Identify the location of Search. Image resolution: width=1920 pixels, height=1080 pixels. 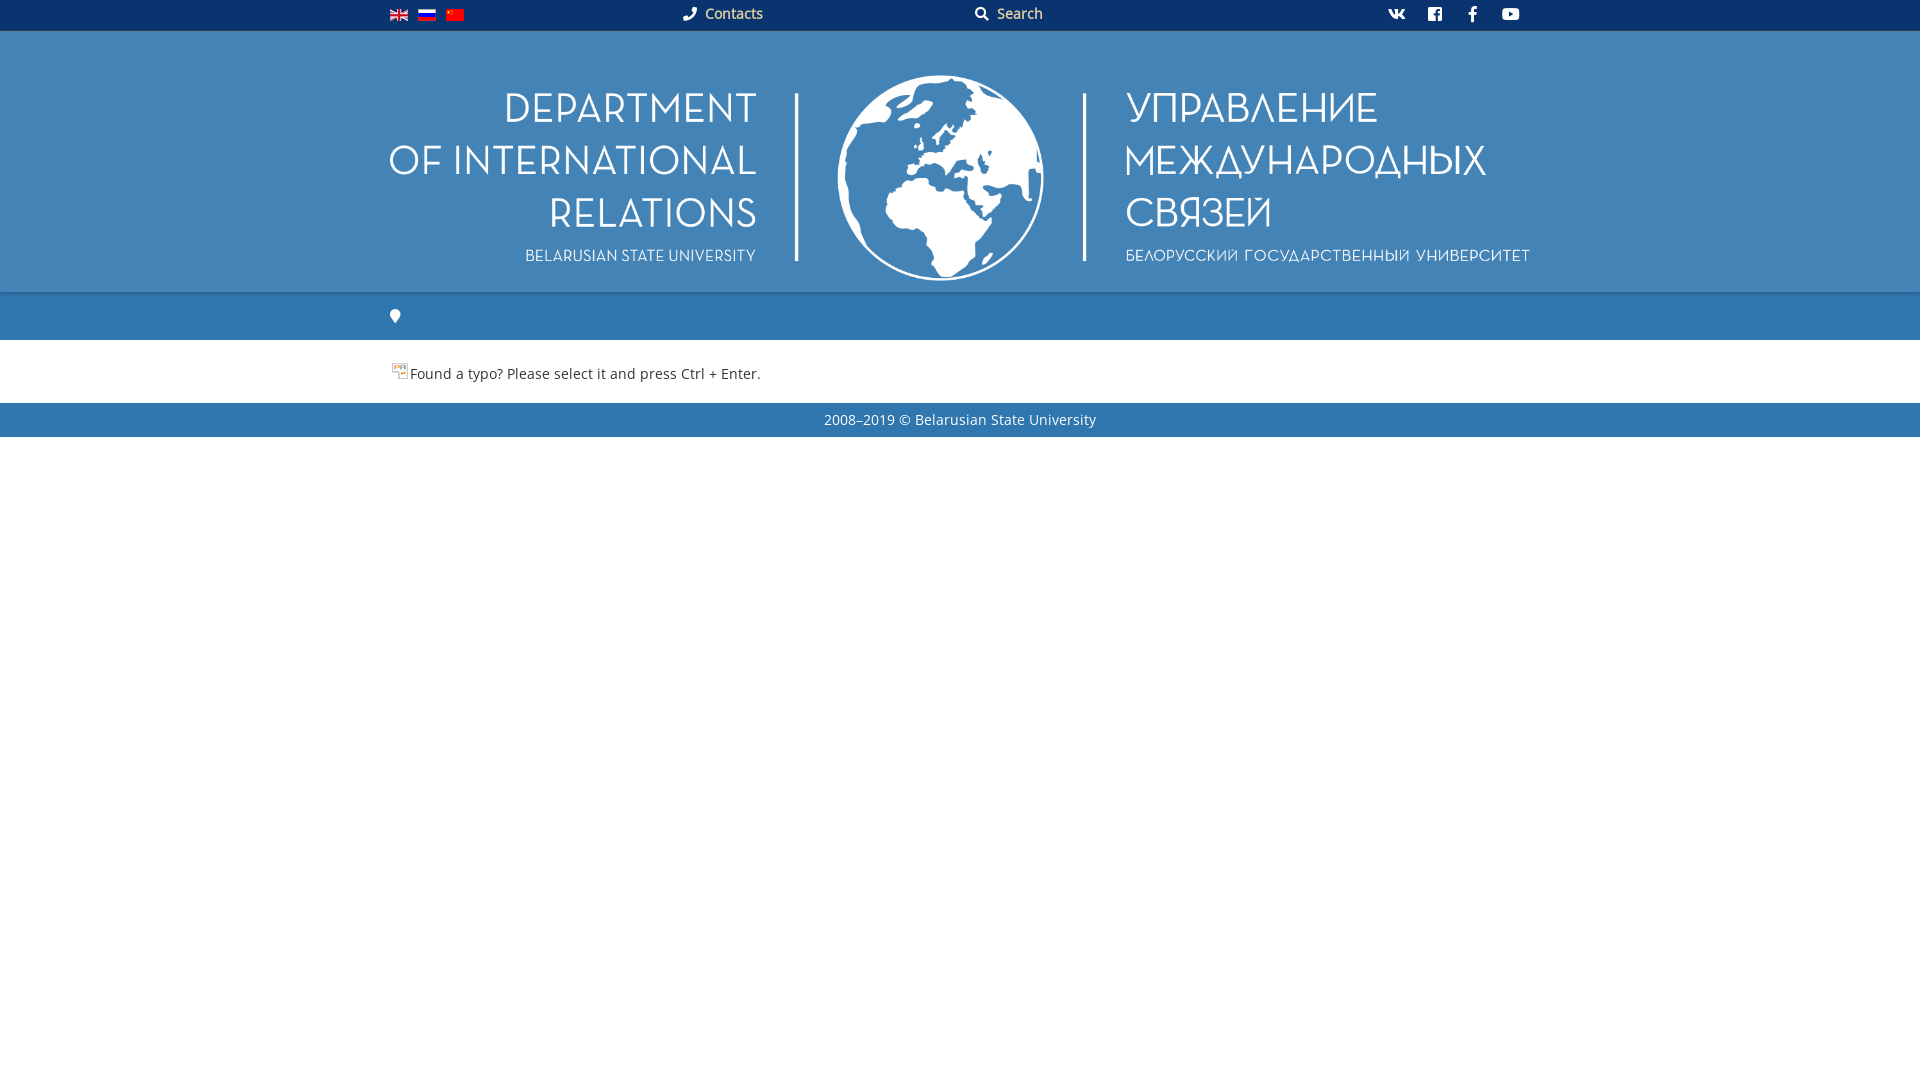
(1009, 14).